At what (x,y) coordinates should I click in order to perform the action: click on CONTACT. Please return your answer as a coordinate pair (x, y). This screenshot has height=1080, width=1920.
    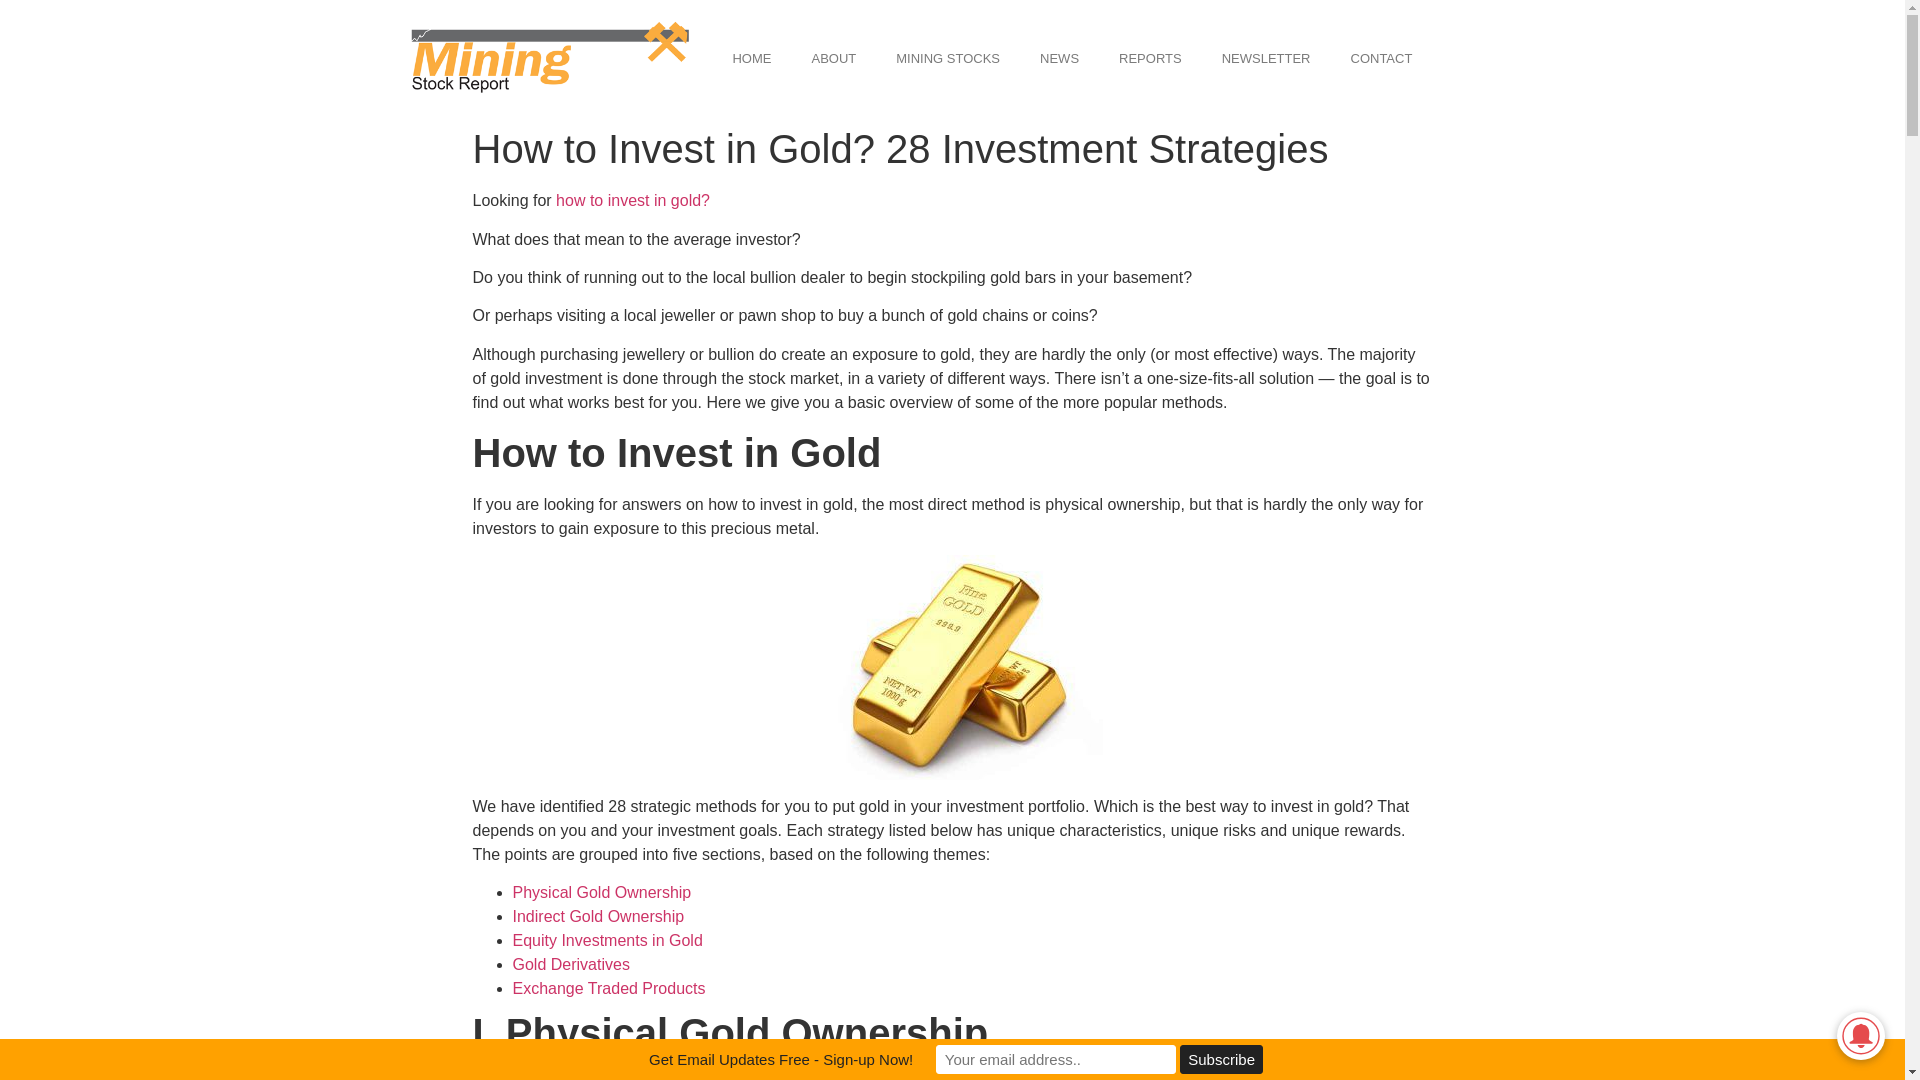
    Looking at the image, I should click on (1381, 58).